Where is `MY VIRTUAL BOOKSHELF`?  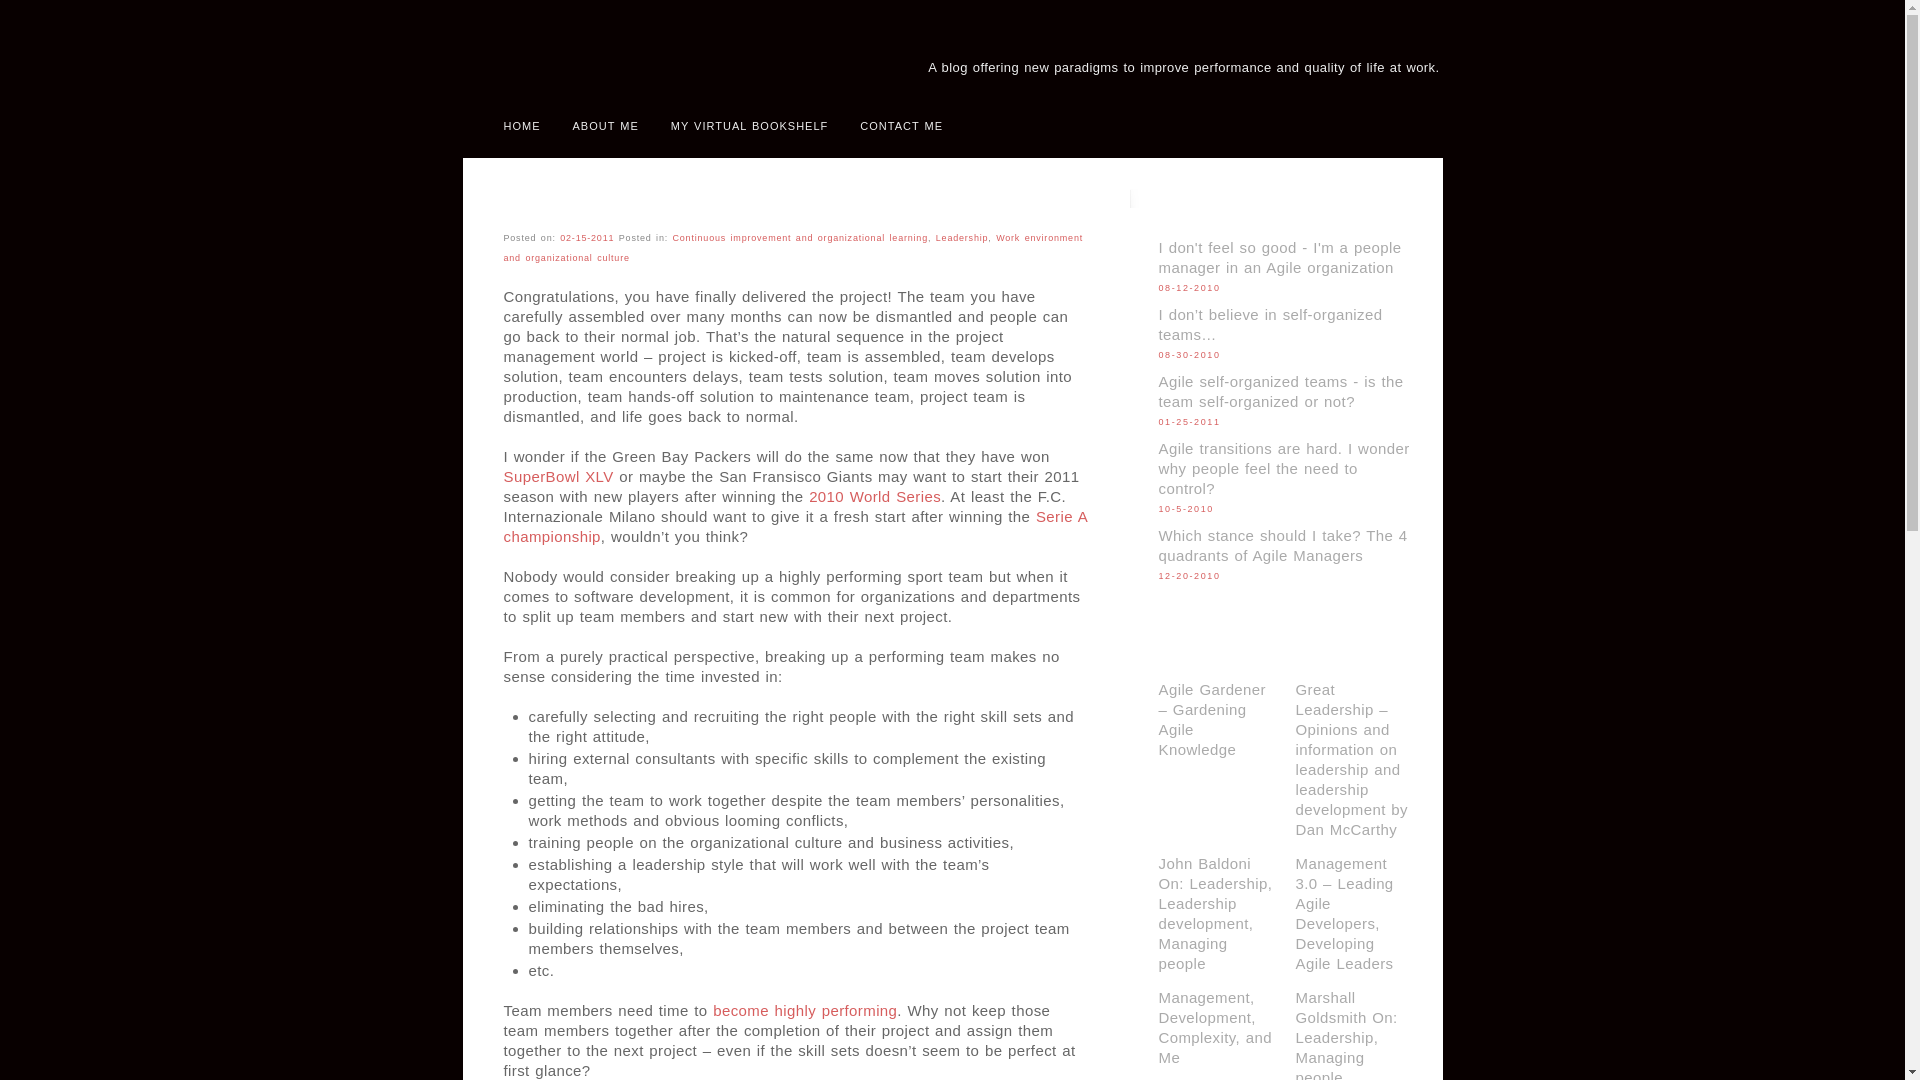
MY VIRTUAL BOOKSHELF is located at coordinates (749, 128).